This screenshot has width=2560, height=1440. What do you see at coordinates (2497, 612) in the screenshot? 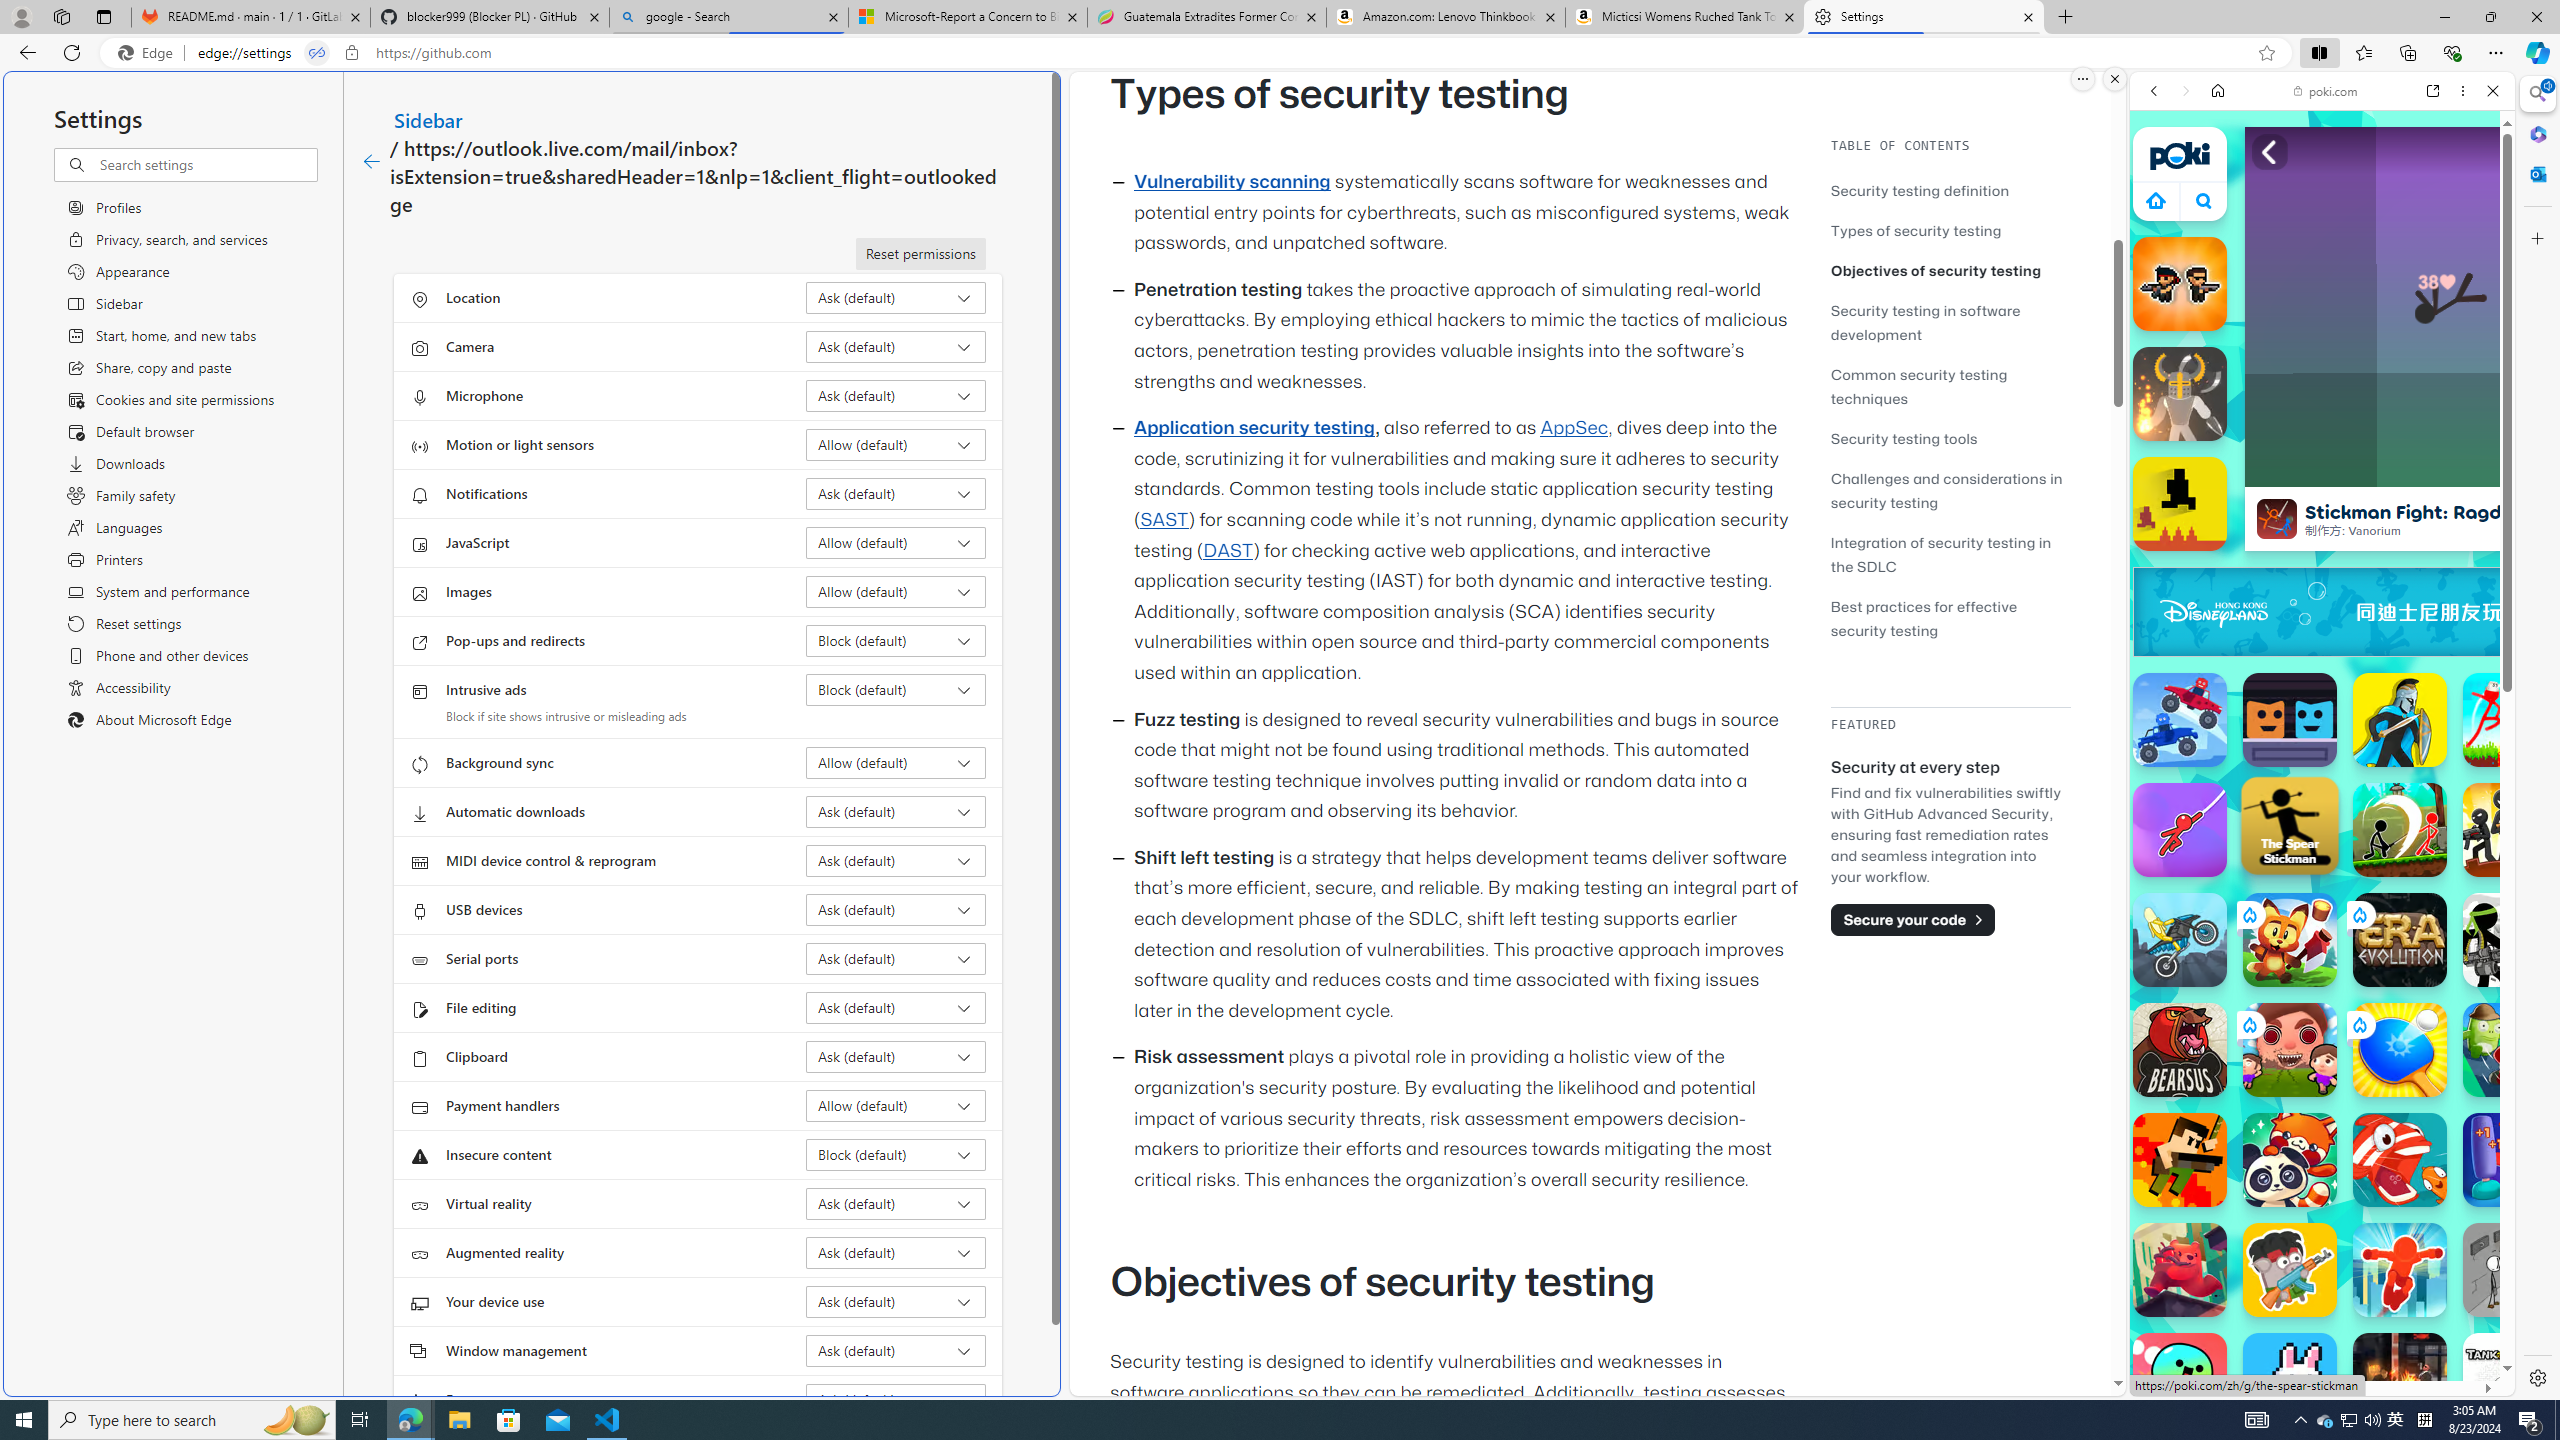
I see `Class: gwd_spritesheet_1708205367` at bounding box center [2497, 612].